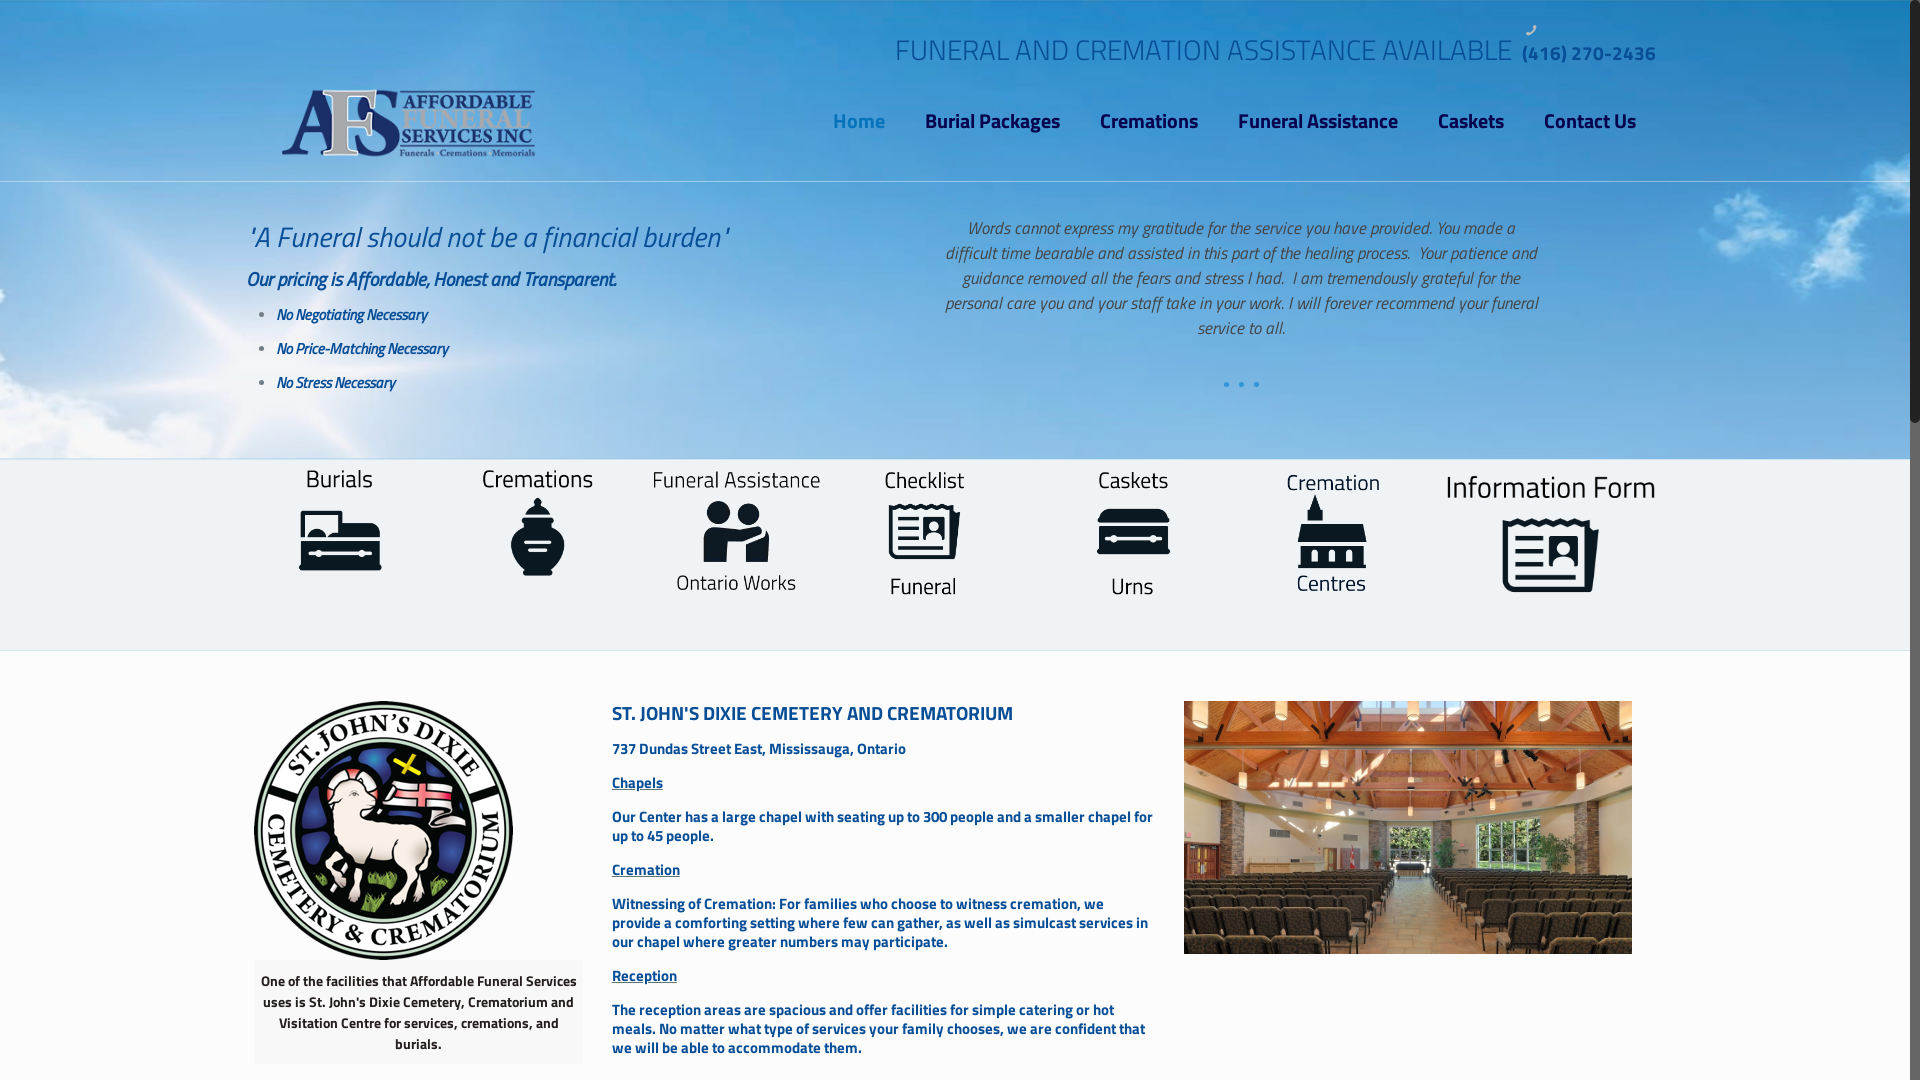  I want to click on Contact Us, so click(1590, 121).